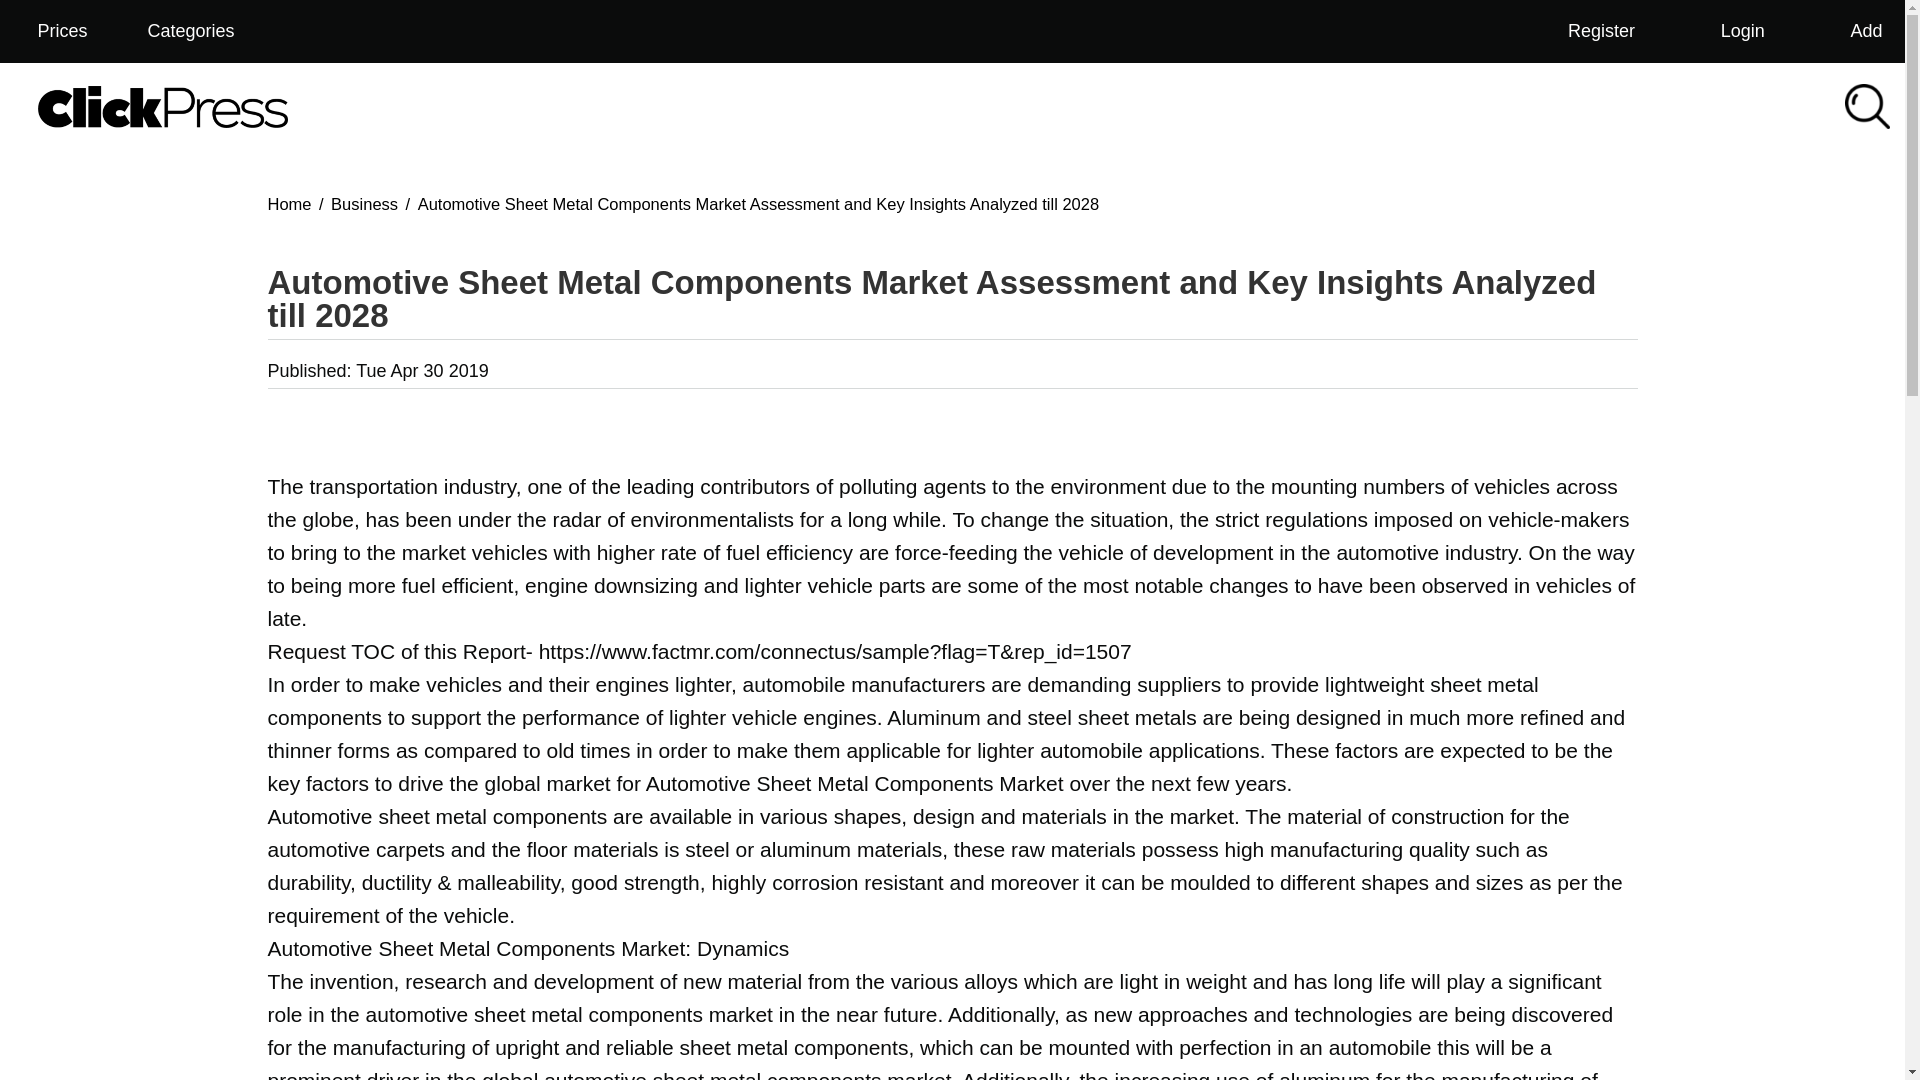 This screenshot has height=1080, width=1920. What do you see at coordinates (1588, 31) in the screenshot?
I see `Register` at bounding box center [1588, 31].